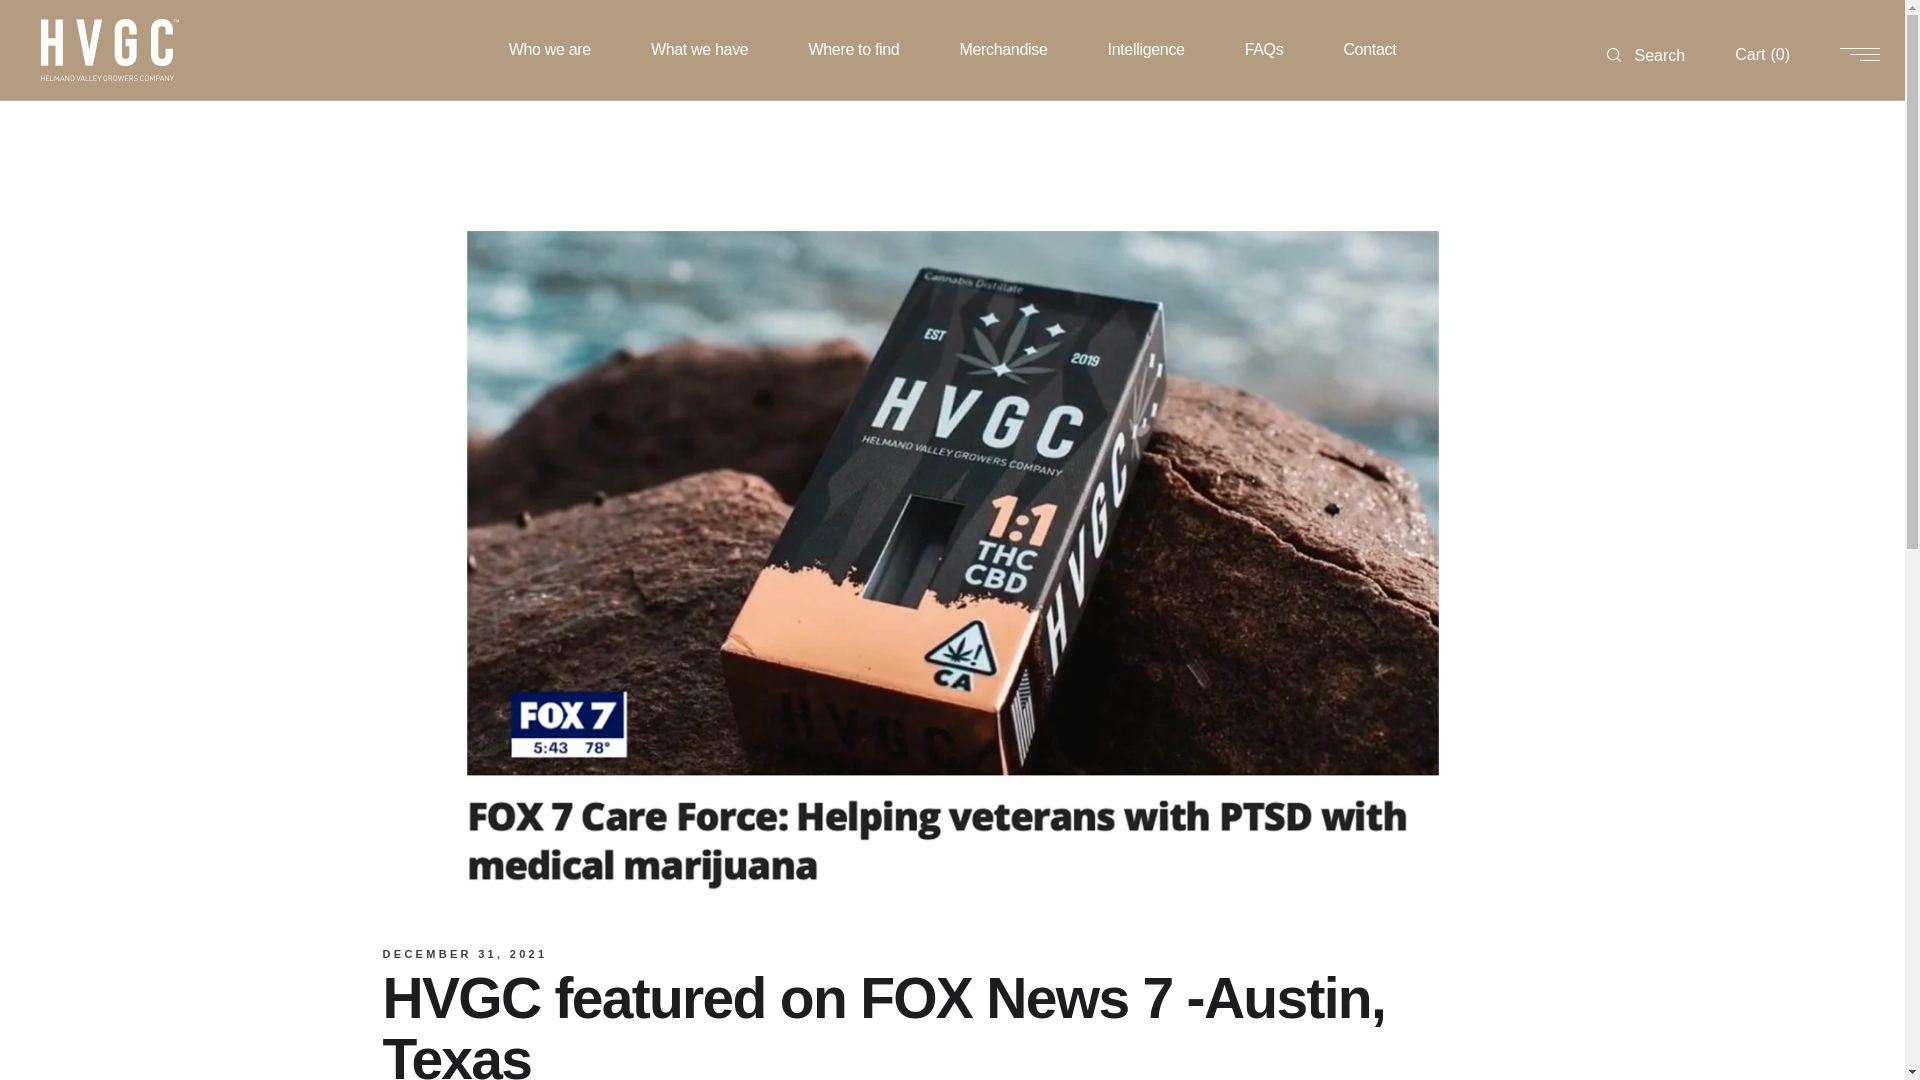 This screenshot has height=1080, width=1920. What do you see at coordinates (700, 50) in the screenshot?
I see `What we have` at bounding box center [700, 50].